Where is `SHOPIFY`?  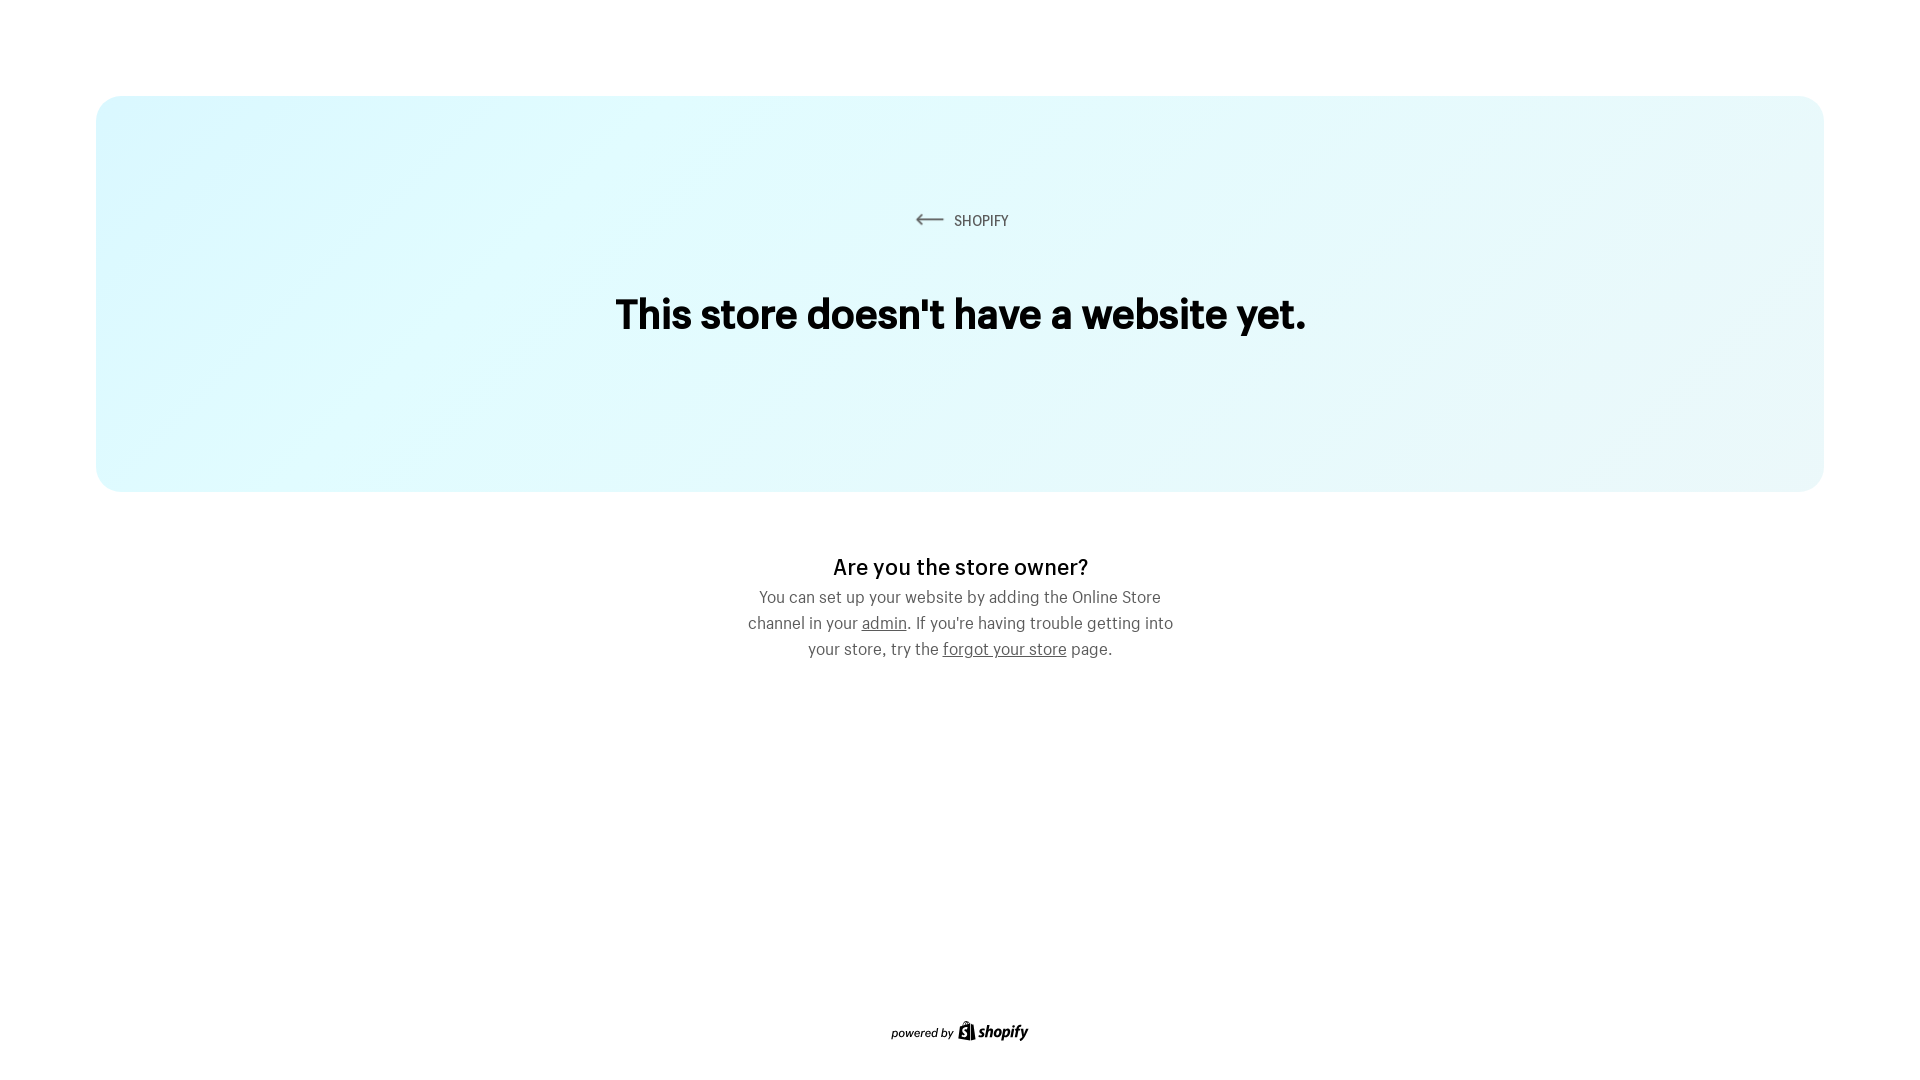 SHOPIFY is located at coordinates (960, 220).